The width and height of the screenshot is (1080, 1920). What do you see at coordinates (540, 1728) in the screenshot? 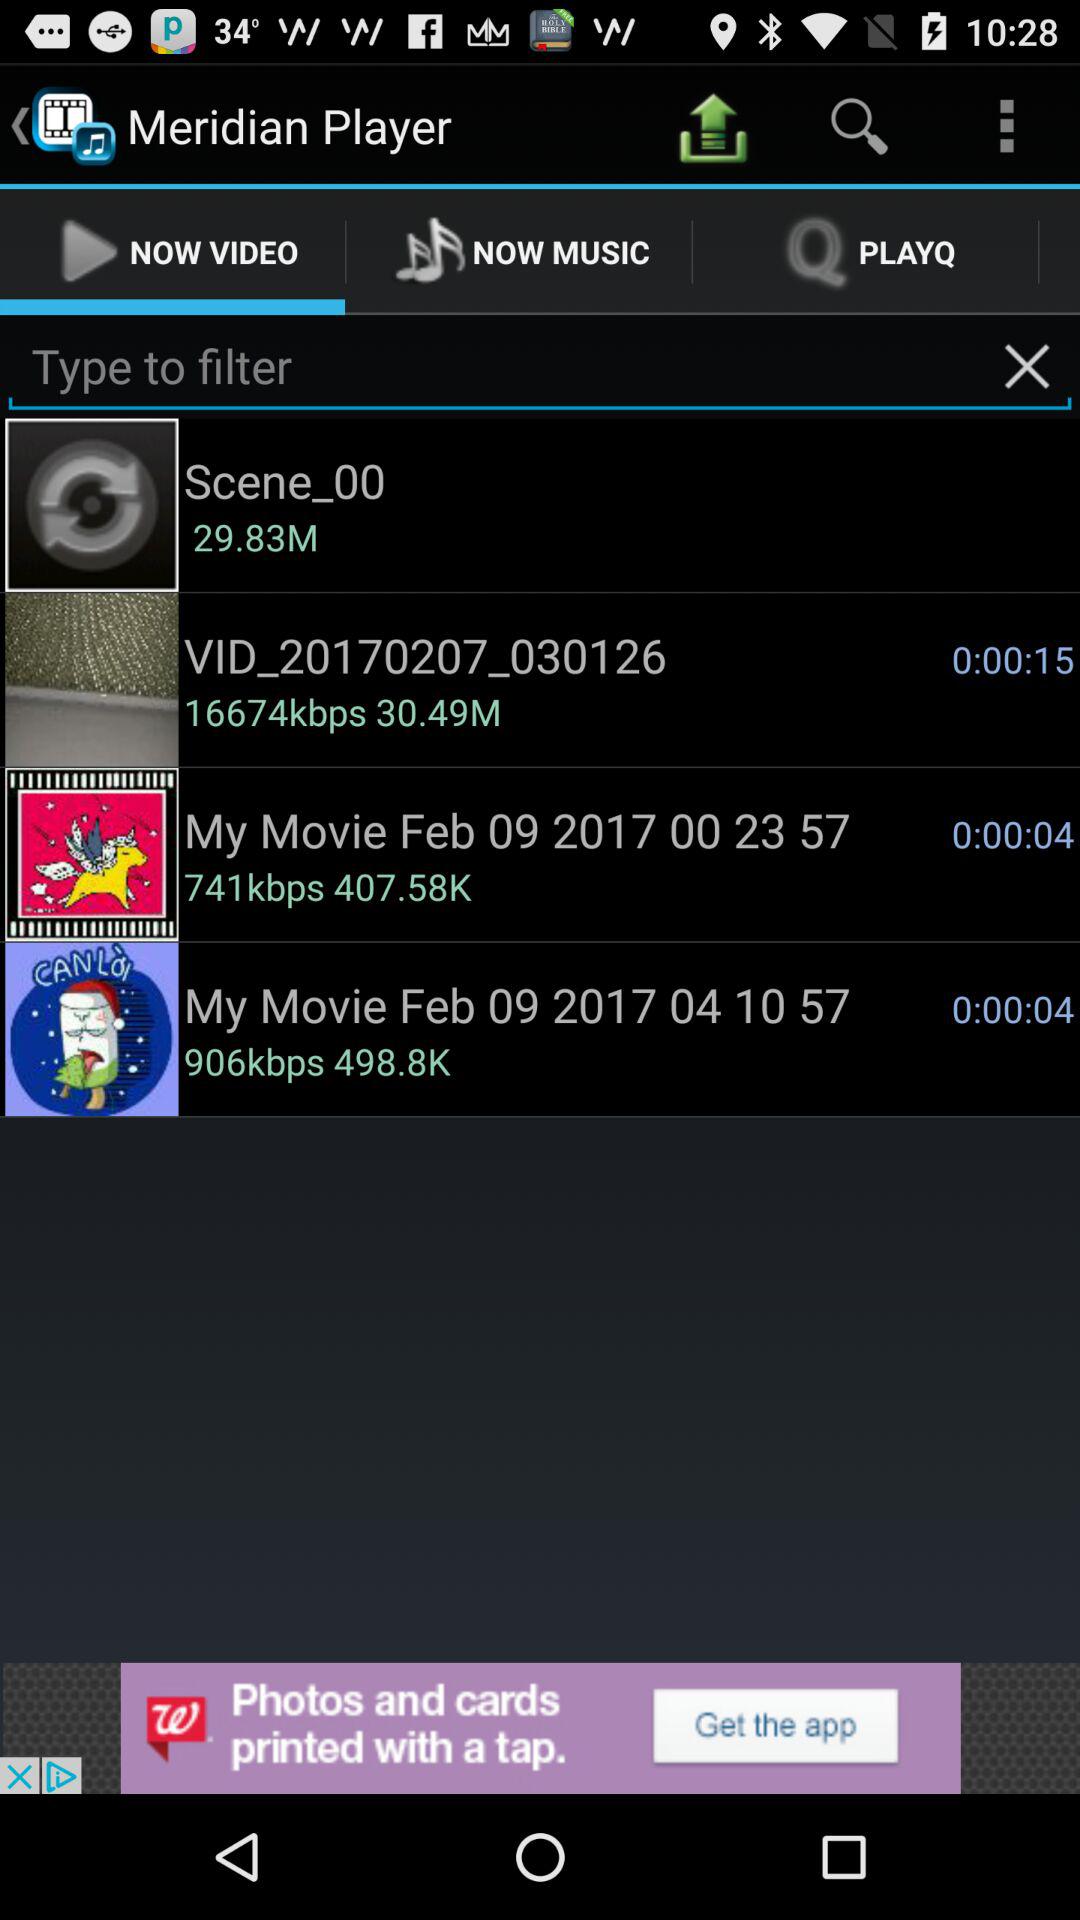
I see `go to google play` at bounding box center [540, 1728].